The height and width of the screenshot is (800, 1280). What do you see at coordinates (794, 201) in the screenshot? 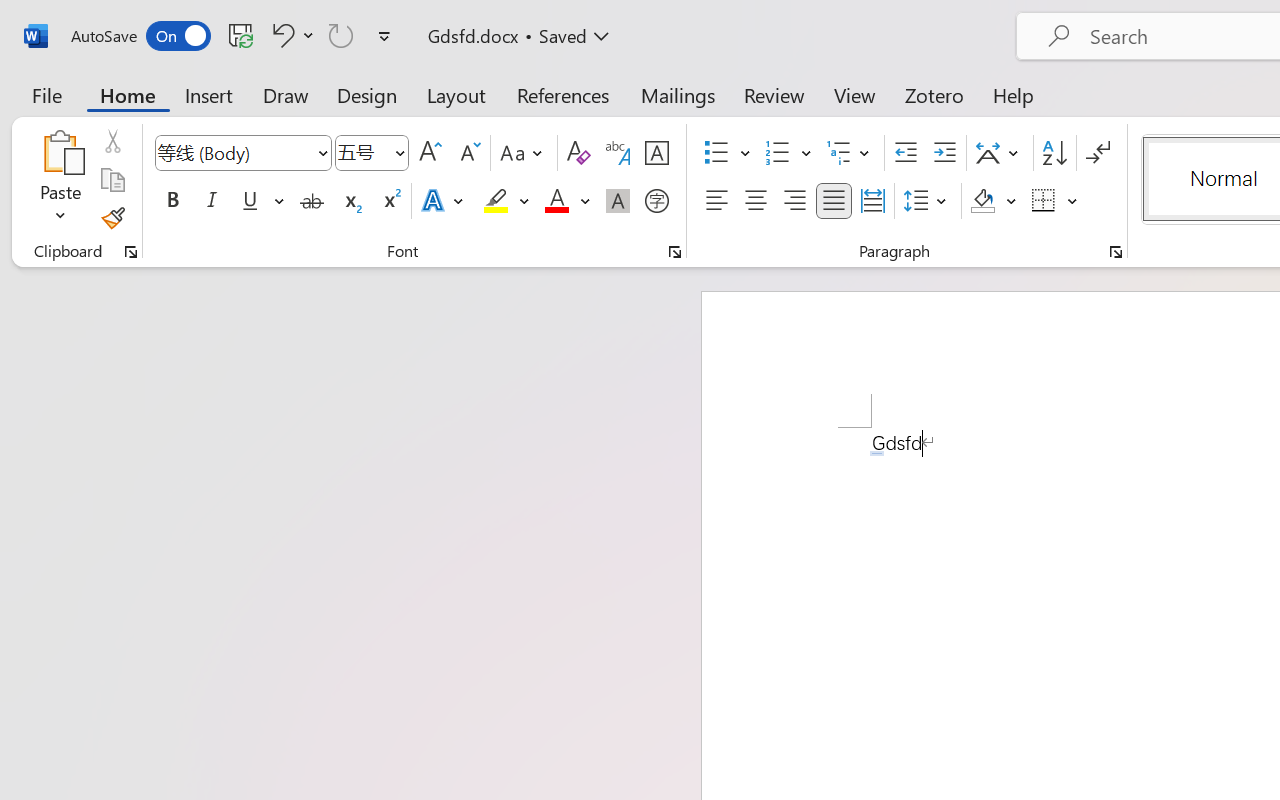
I see `Align Right` at bounding box center [794, 201].